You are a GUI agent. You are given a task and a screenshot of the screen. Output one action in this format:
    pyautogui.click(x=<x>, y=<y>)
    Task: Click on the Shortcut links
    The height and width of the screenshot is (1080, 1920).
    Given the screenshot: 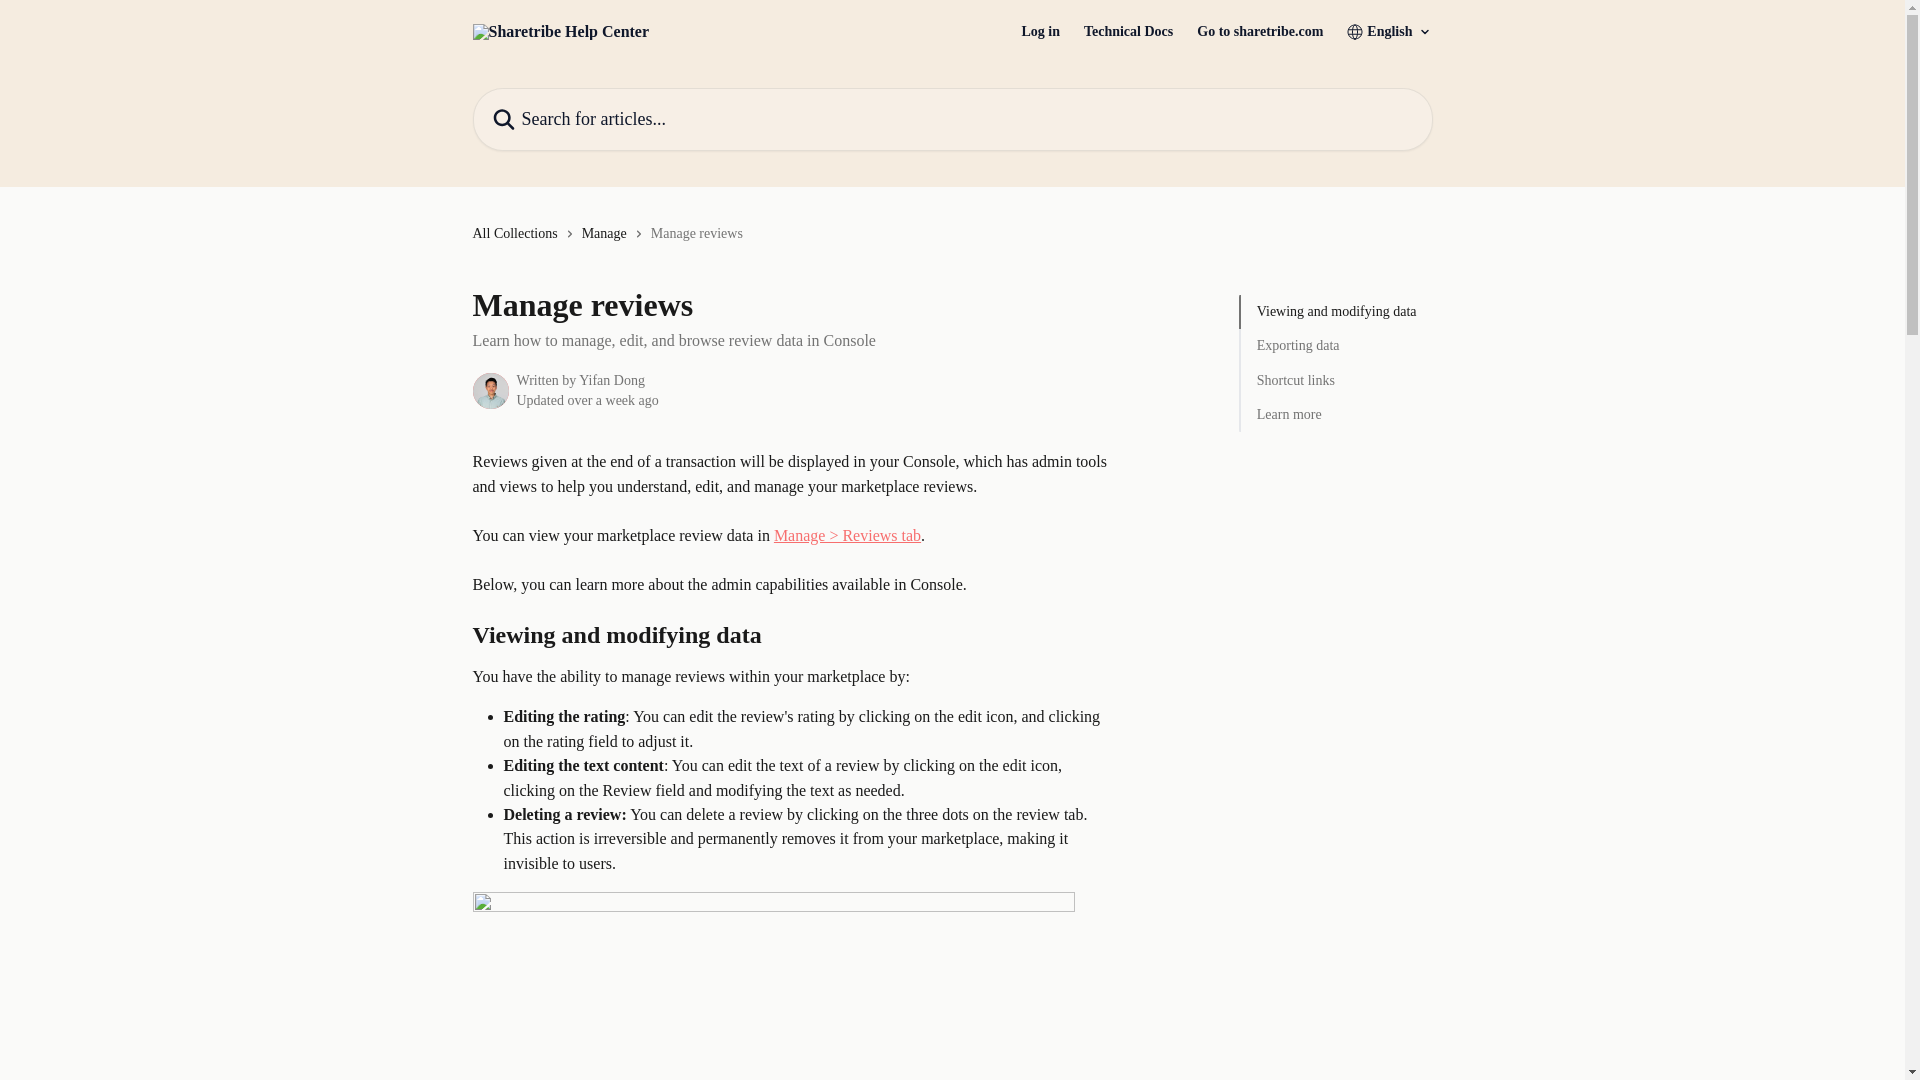 What is the action you would take?
    pyautogui.click(x=1336, y=381)
    